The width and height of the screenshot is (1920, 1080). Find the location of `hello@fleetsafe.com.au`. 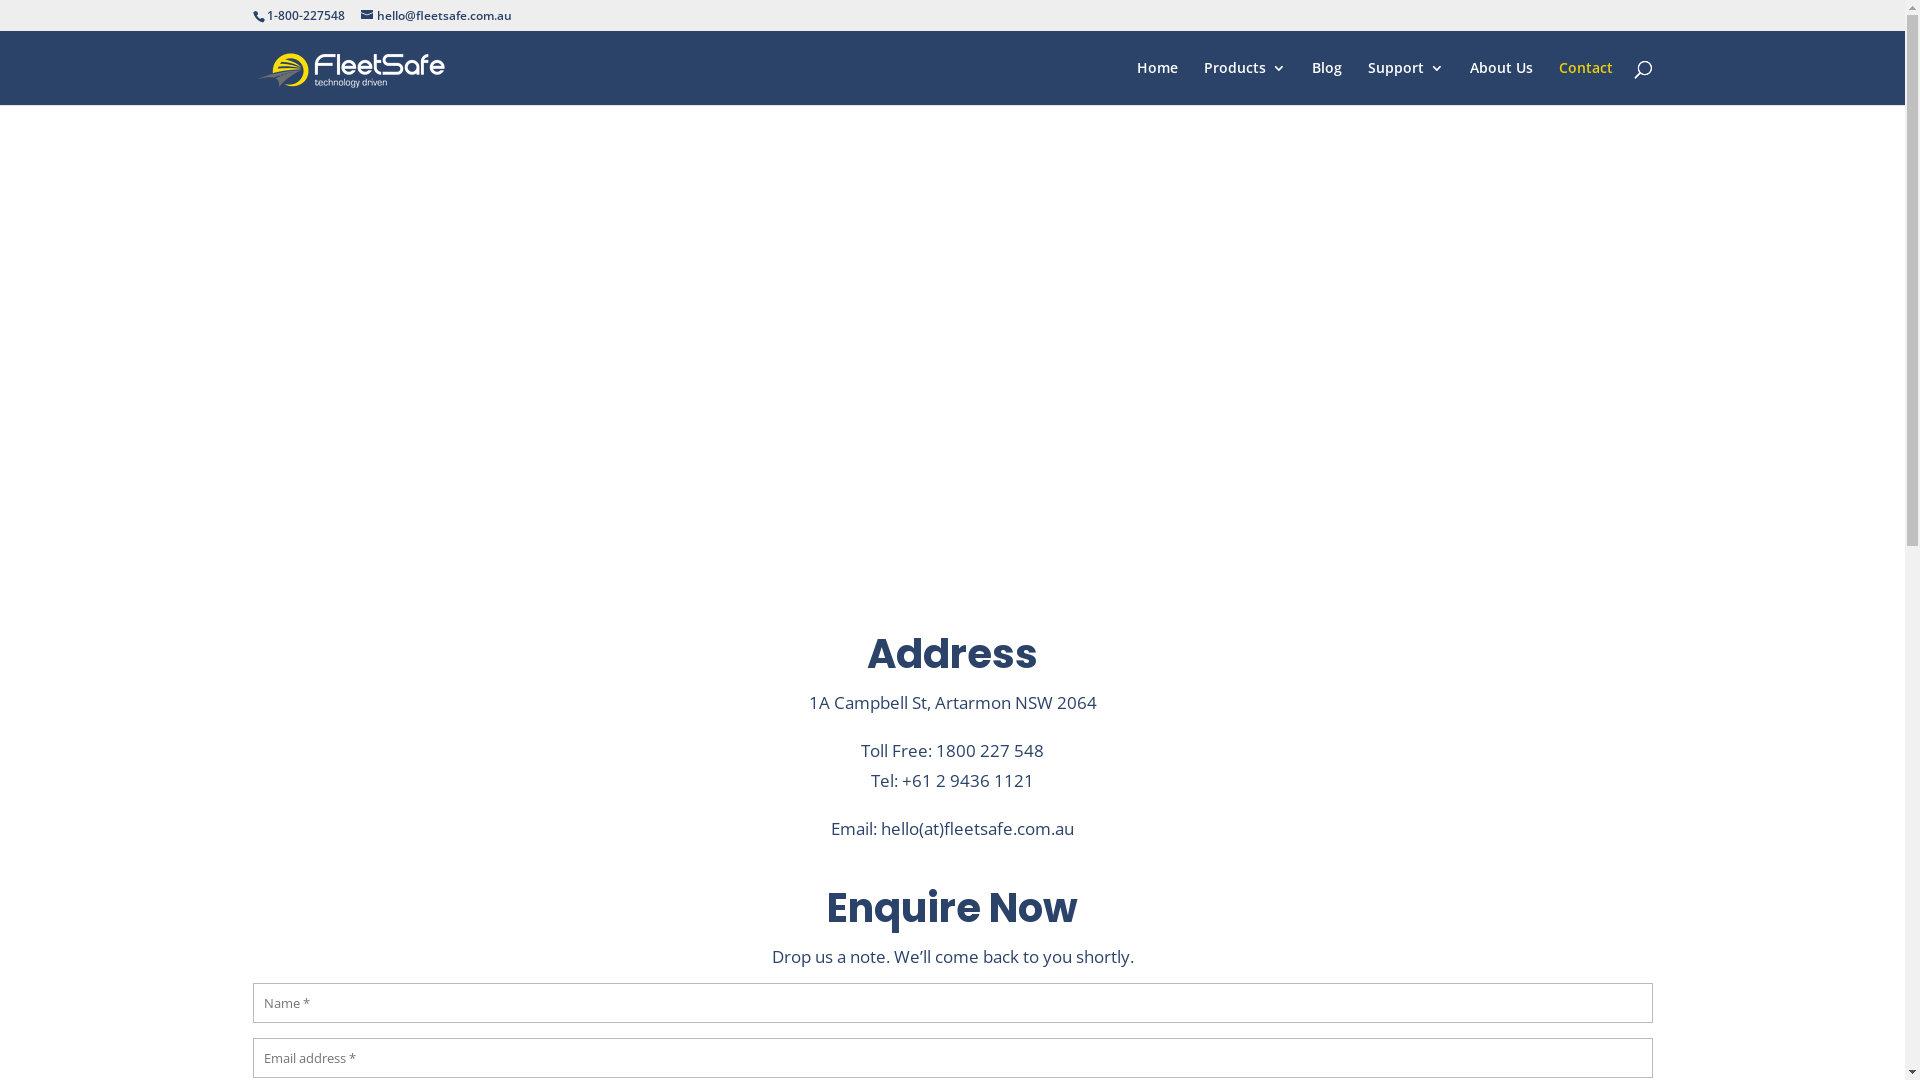

hello@fleetsafe.com.au is located at coordinates (436, 16).